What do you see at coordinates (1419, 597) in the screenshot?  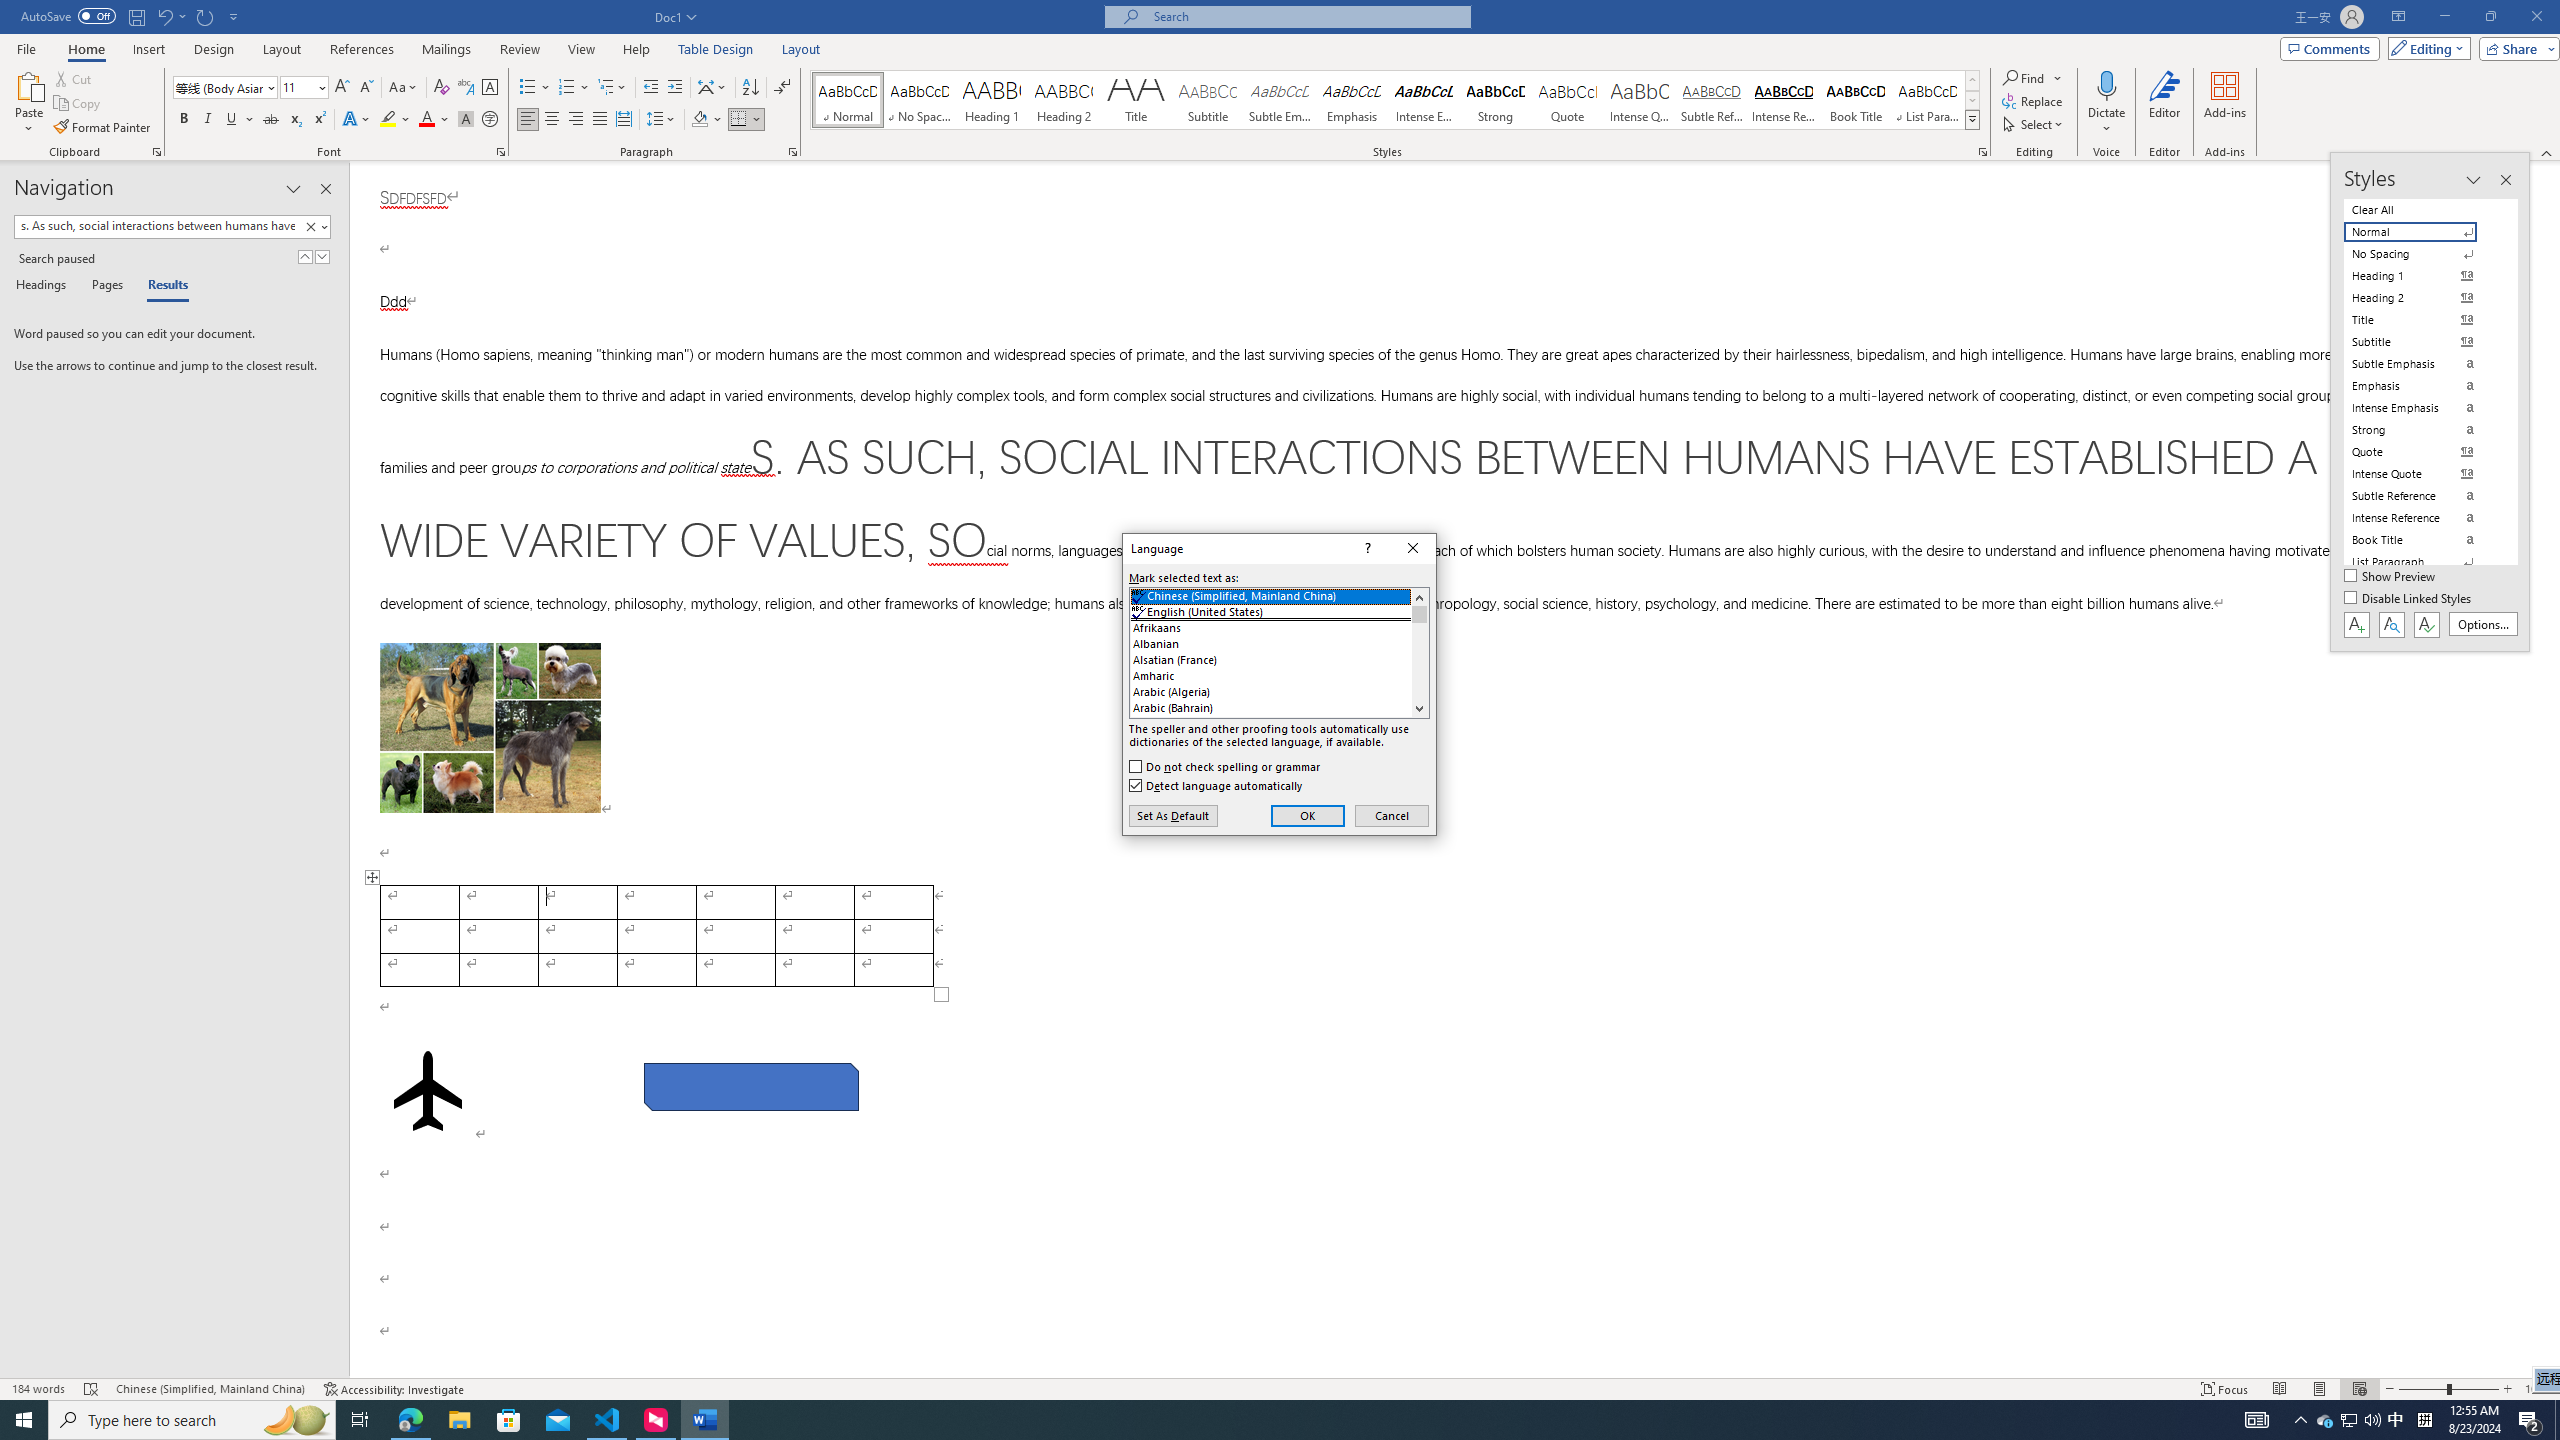 I see `Line up` at bounding box center [1419, 597].